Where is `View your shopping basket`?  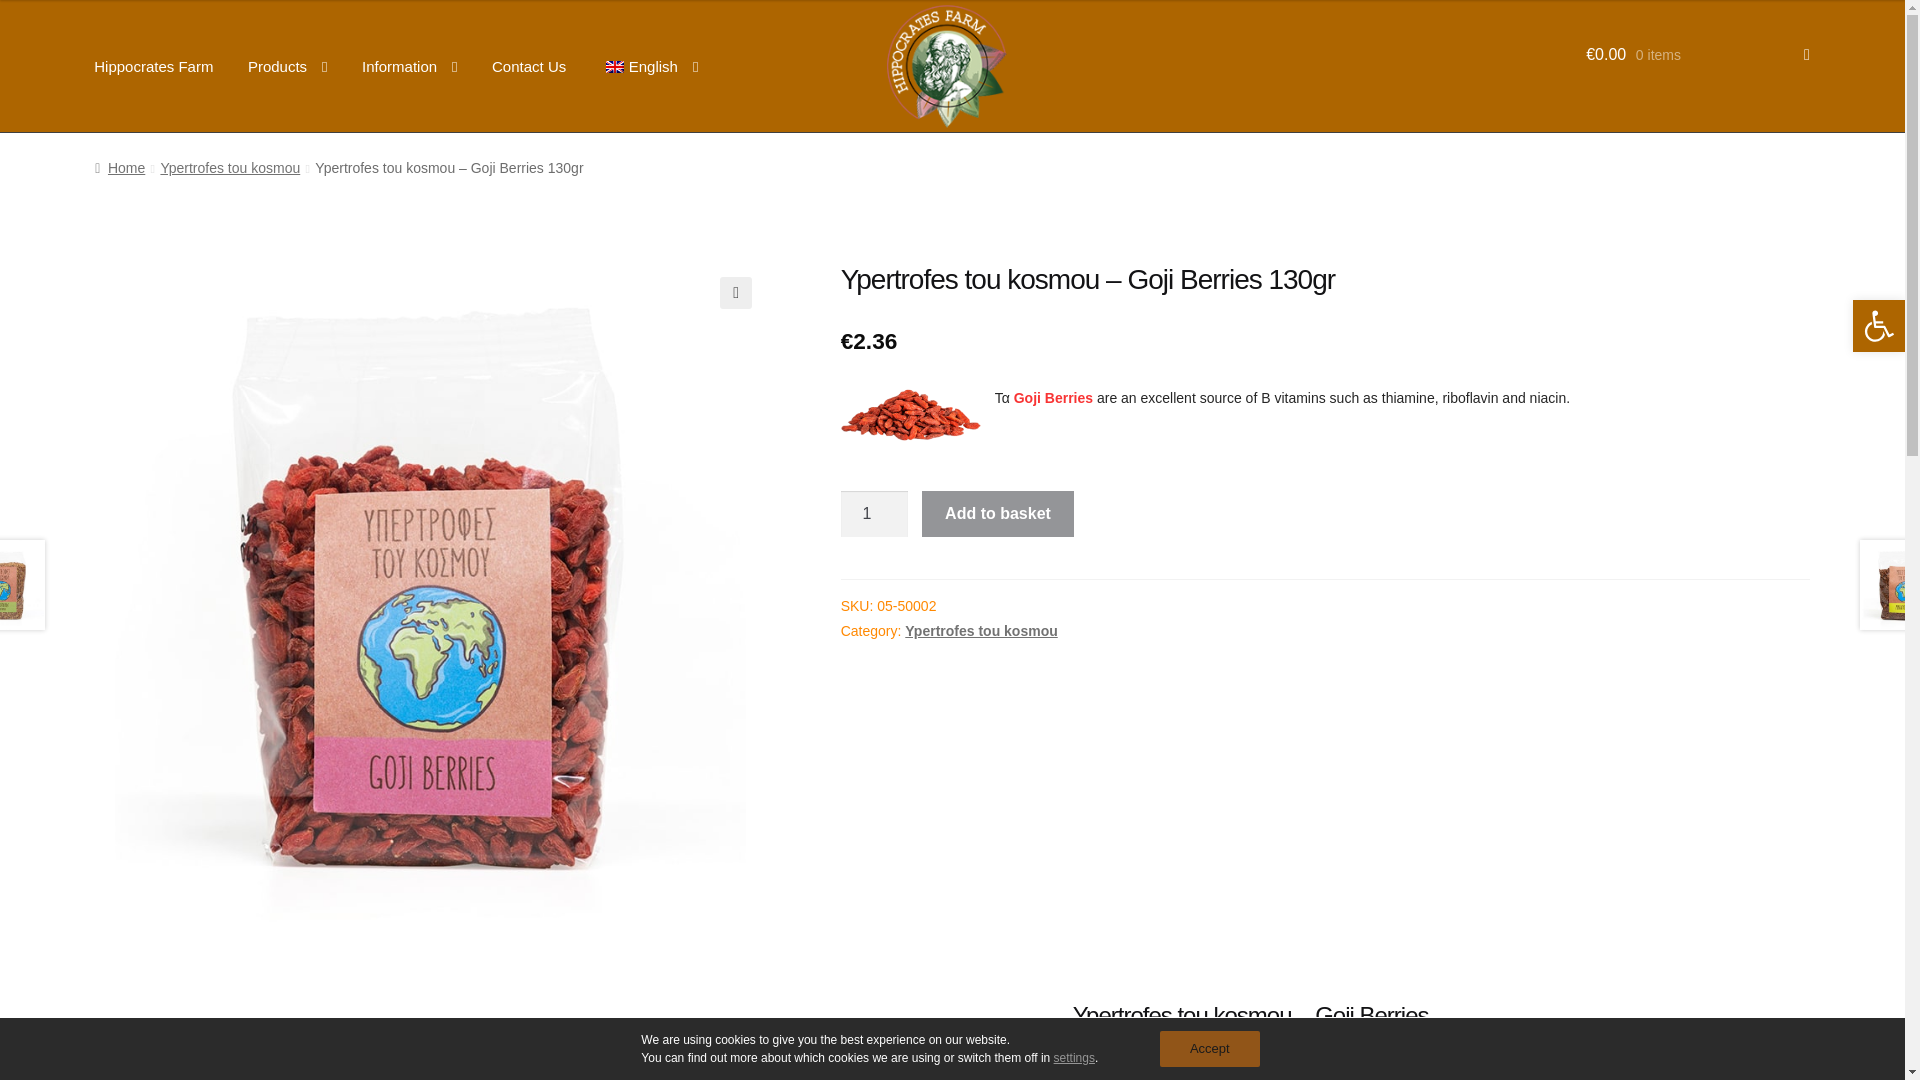
View your shopping basket is located at coordinates (1698, 48).